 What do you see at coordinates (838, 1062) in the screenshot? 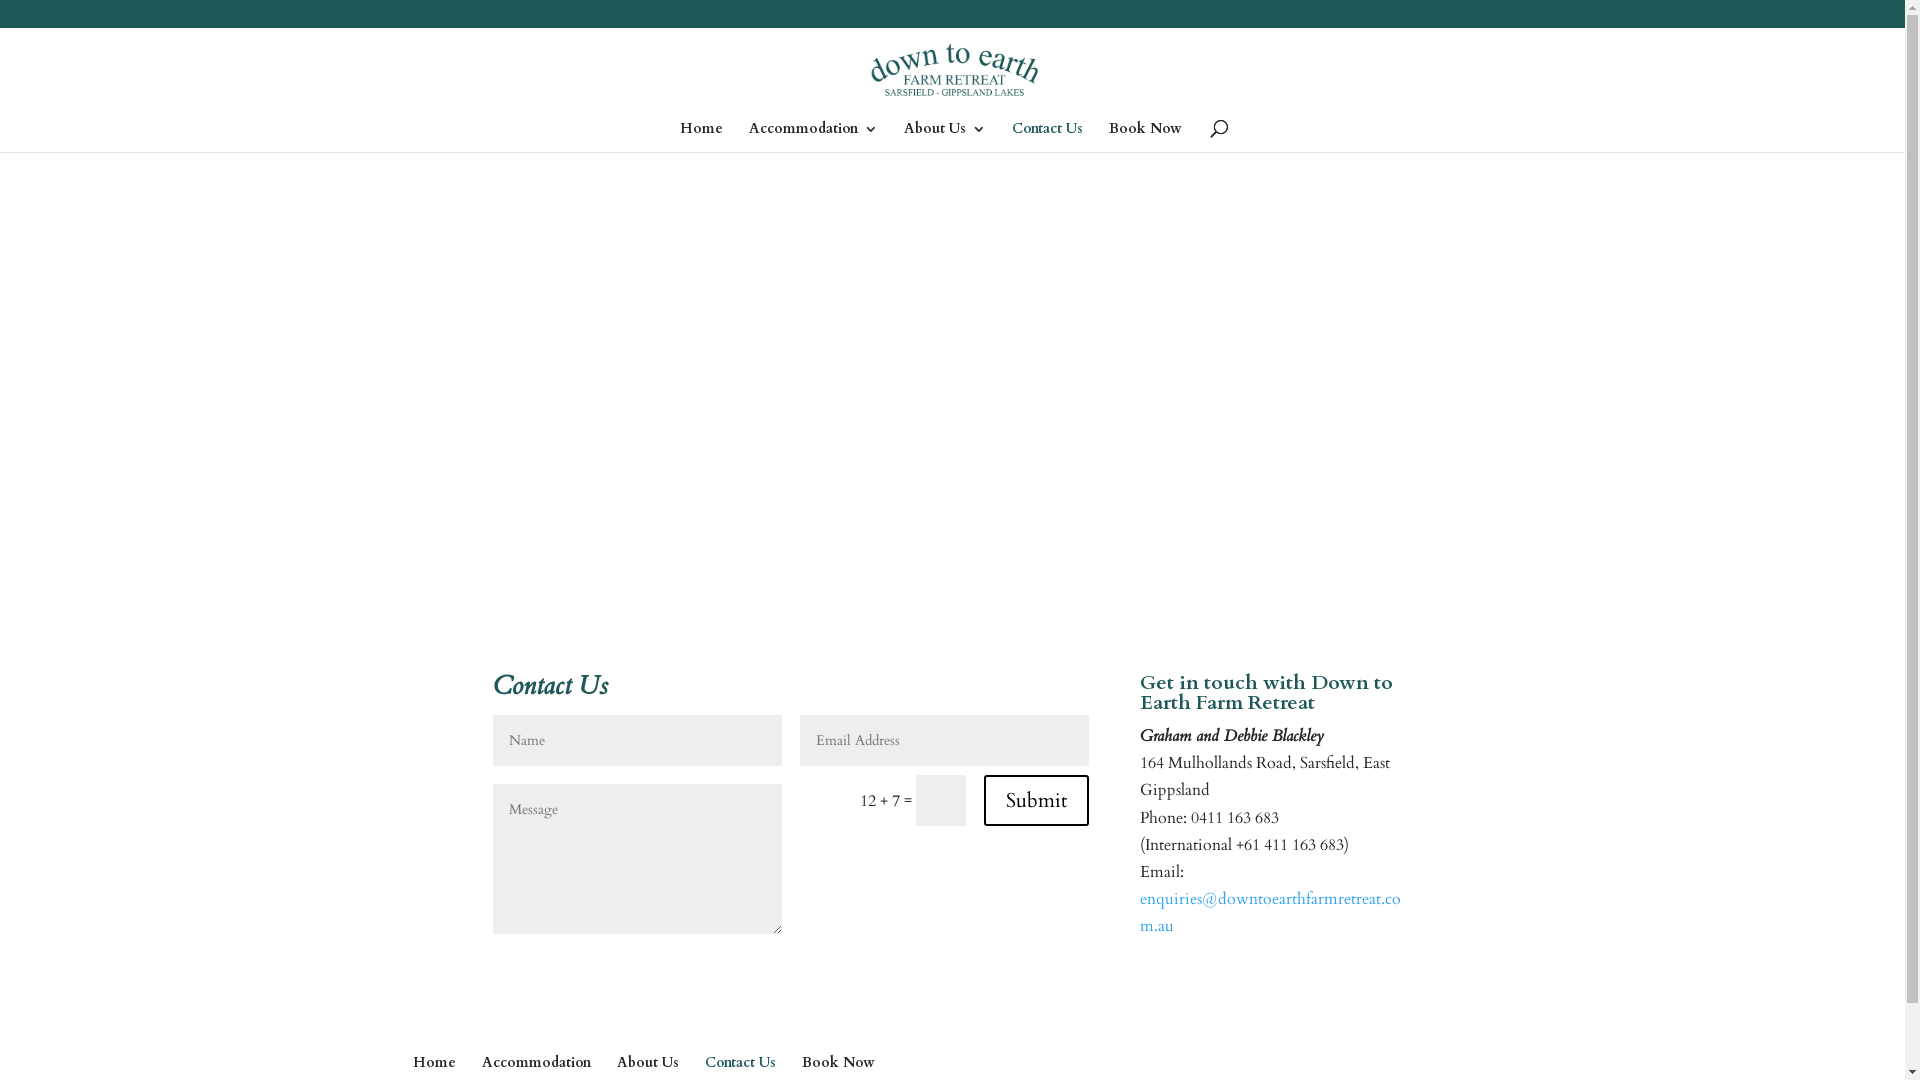
I see `Book Now` at bounding box center [838, 1062].